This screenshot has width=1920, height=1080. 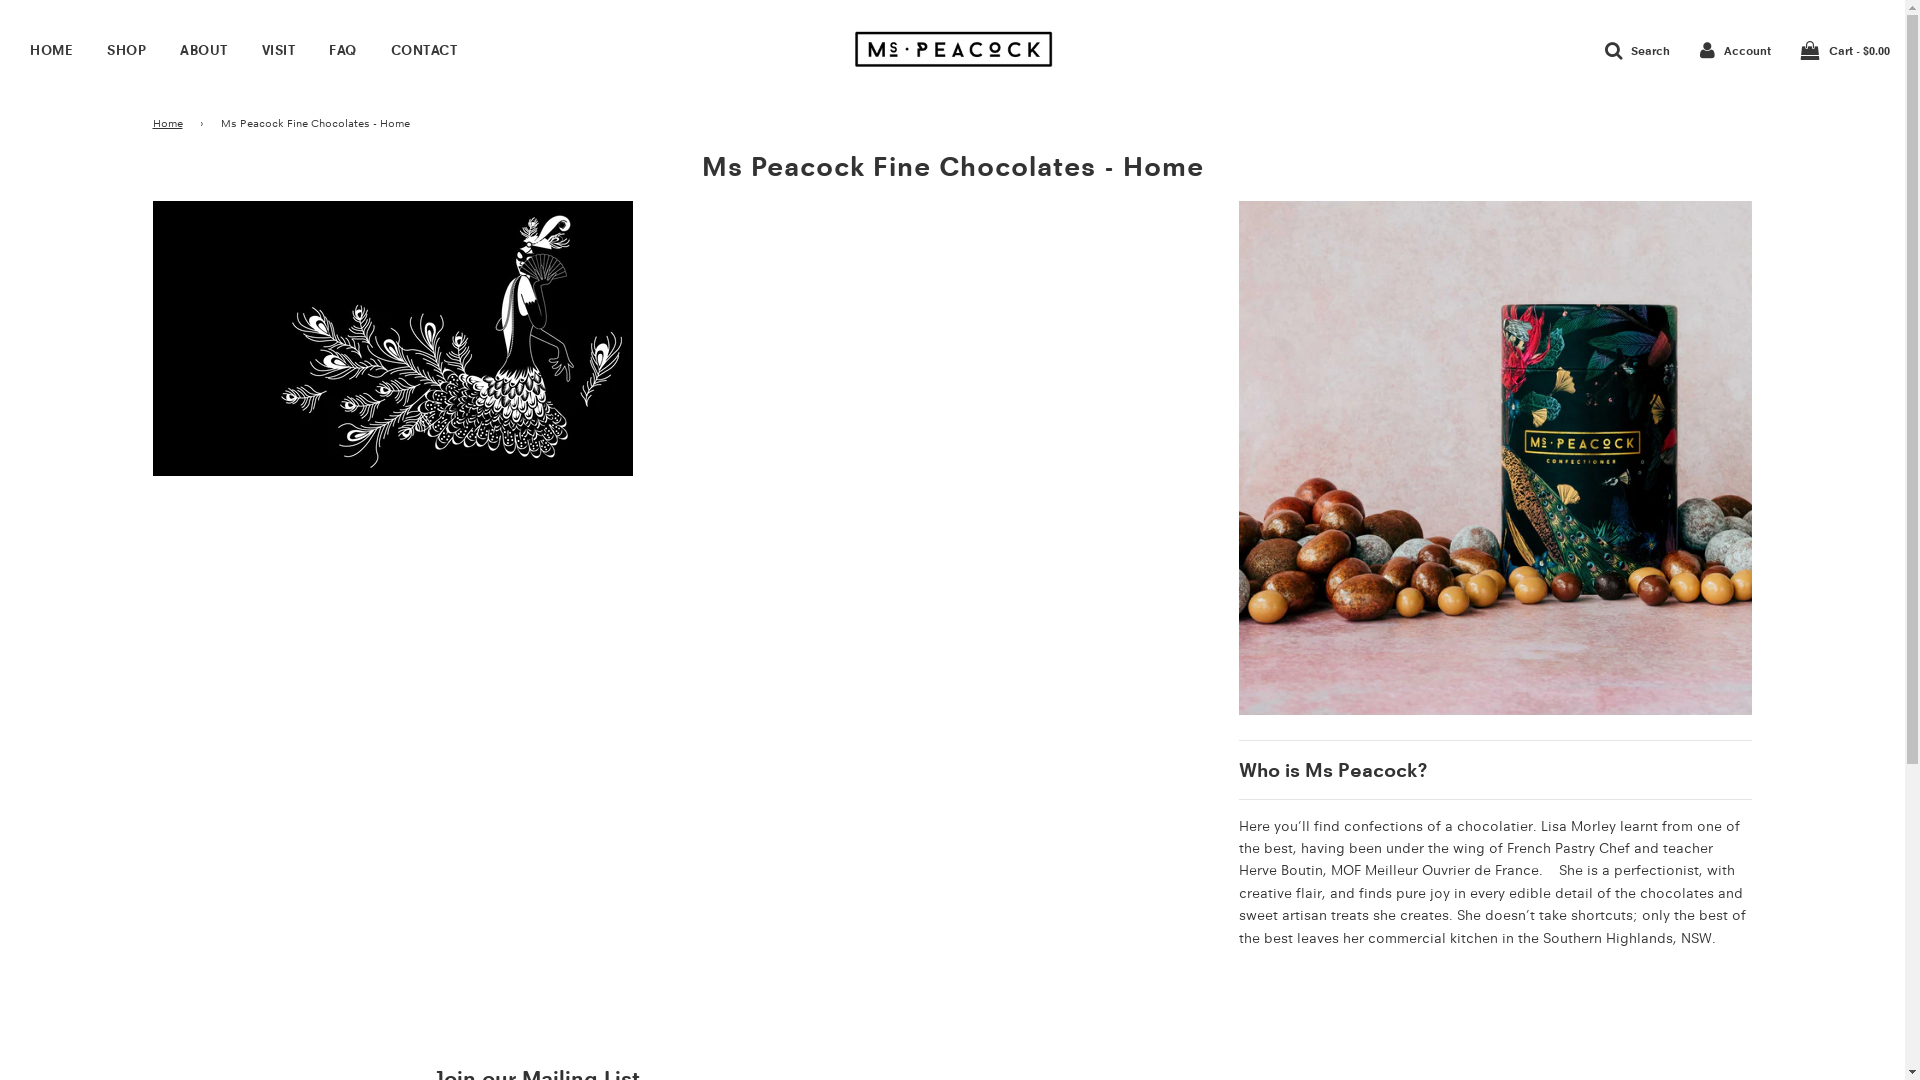 What do you see at coordinates (1736, 49) in the screenshot?
I see `Account` at bounding box center [1736, 49].